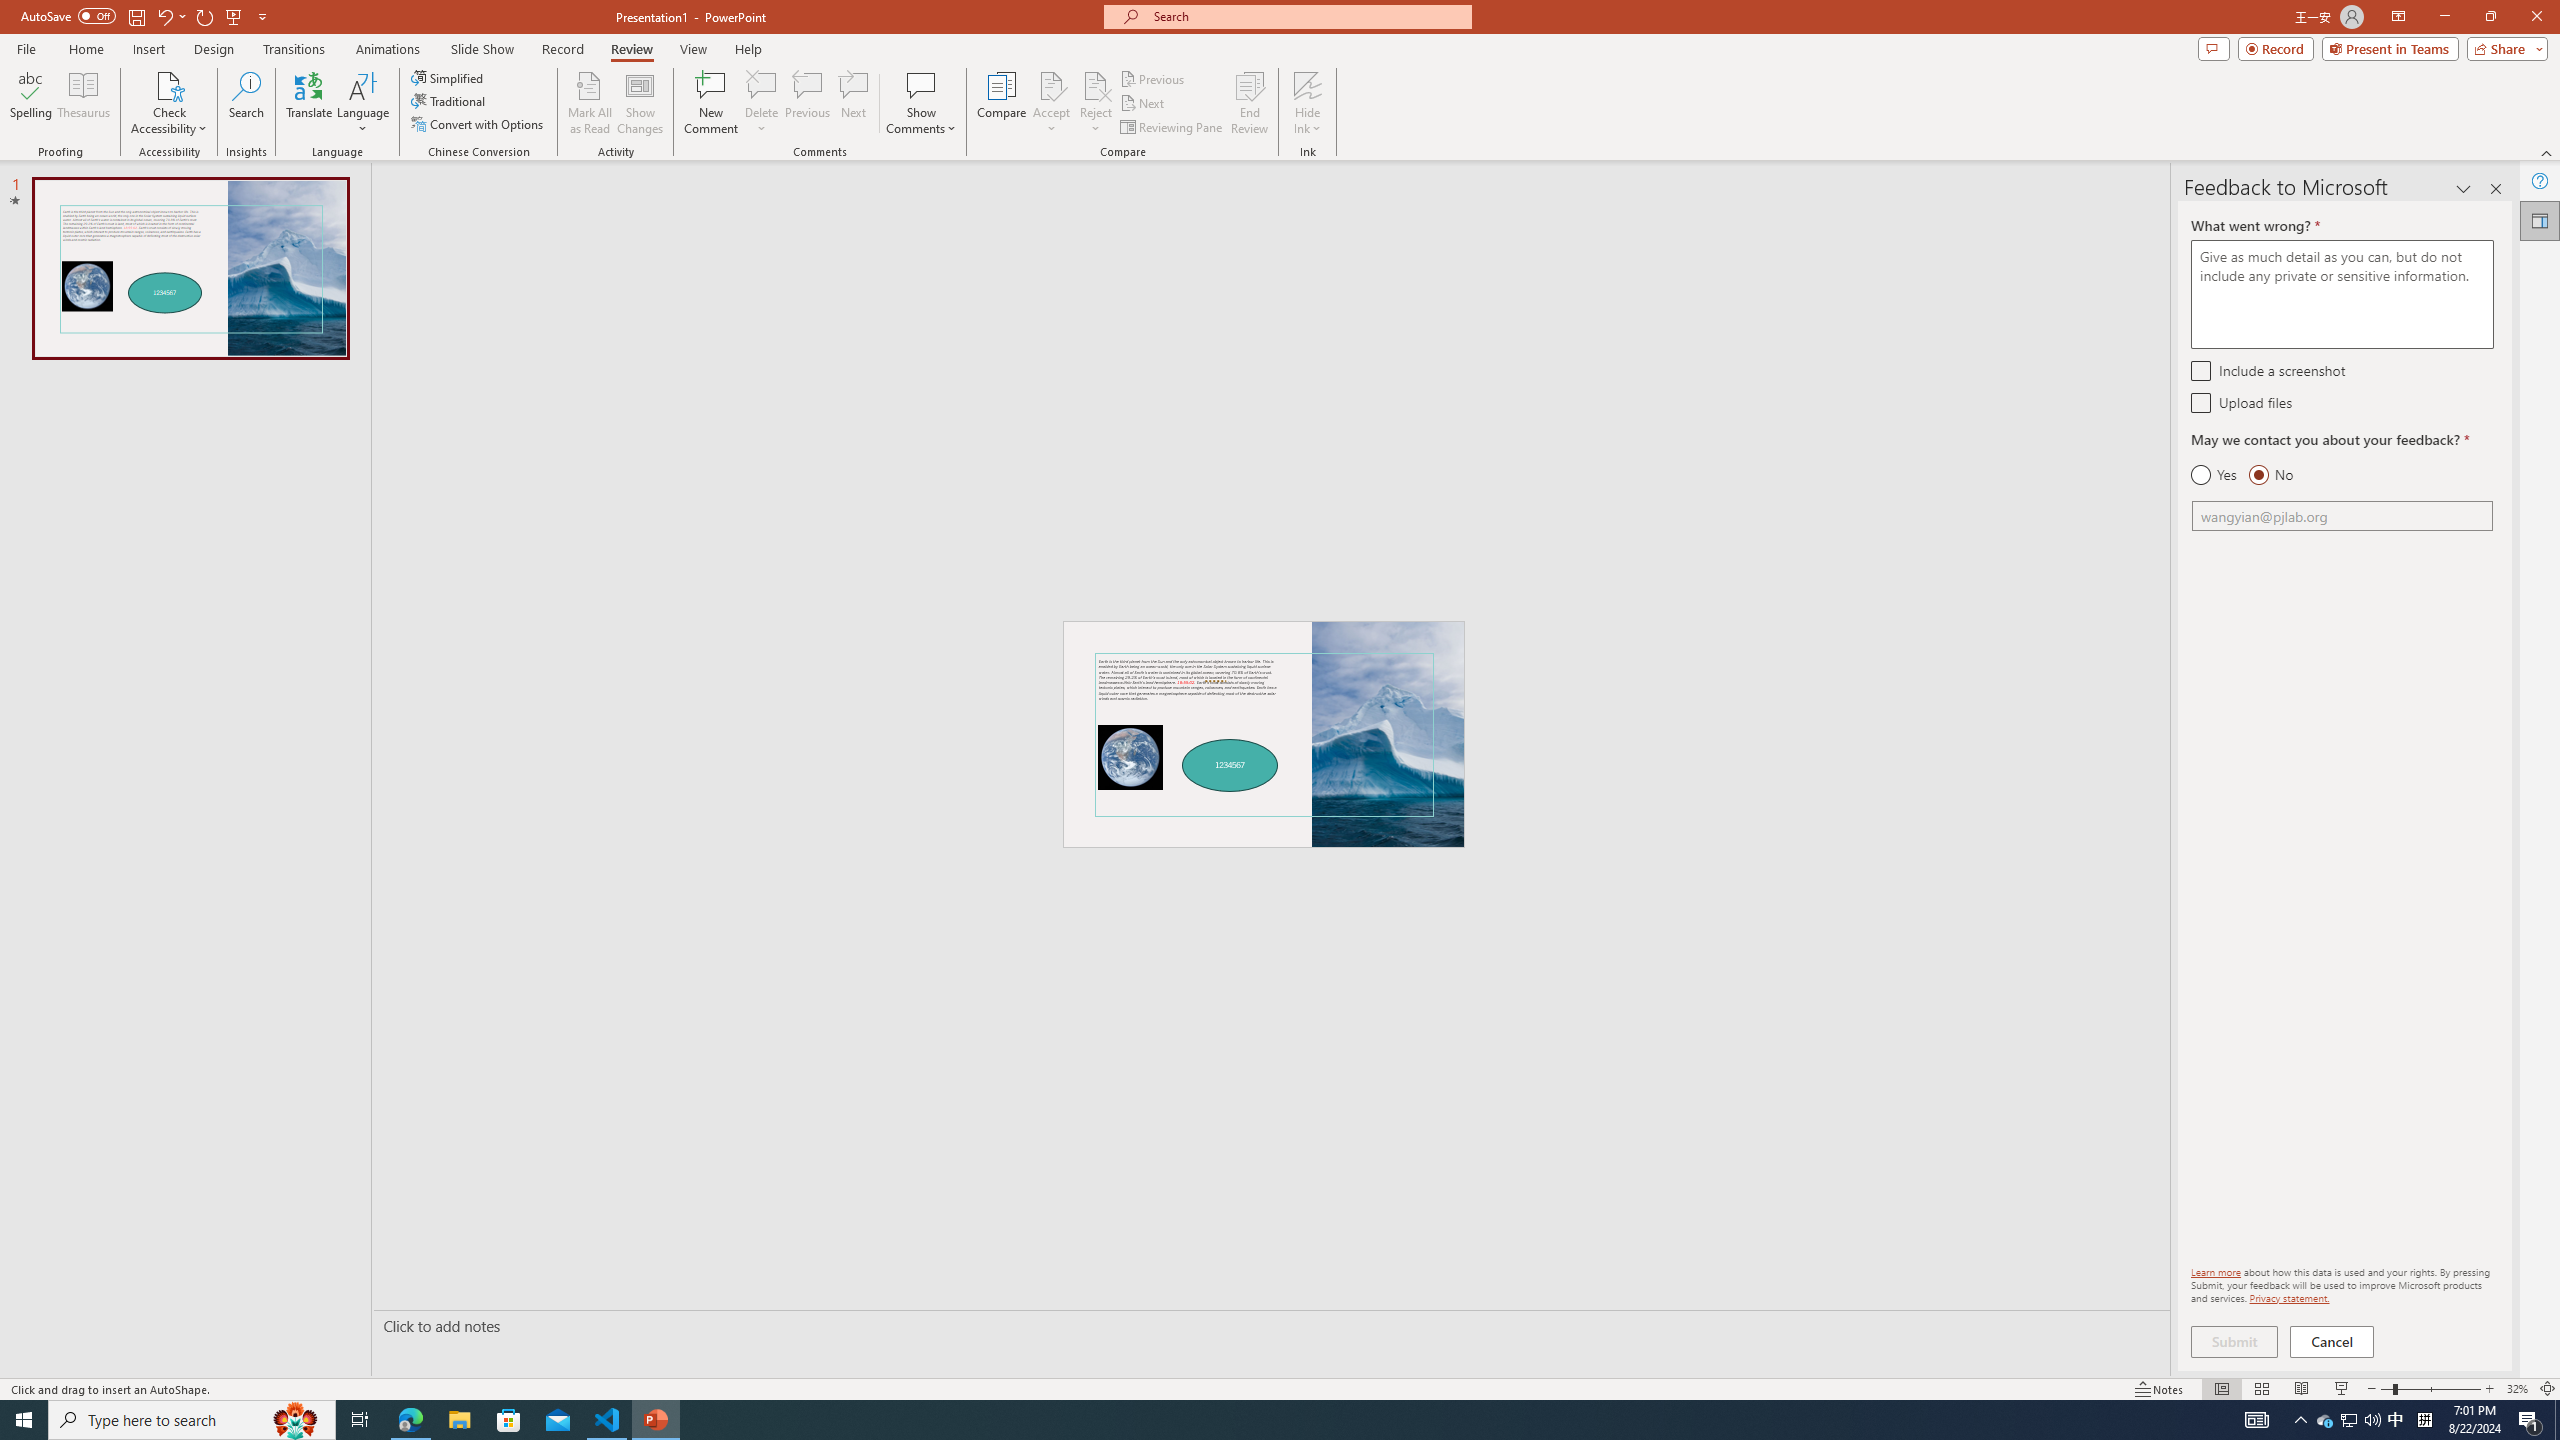  What do you see at coordinates (1153, 78) in the screenshot?
I see `Previous` at bounding box center [1153, 78].